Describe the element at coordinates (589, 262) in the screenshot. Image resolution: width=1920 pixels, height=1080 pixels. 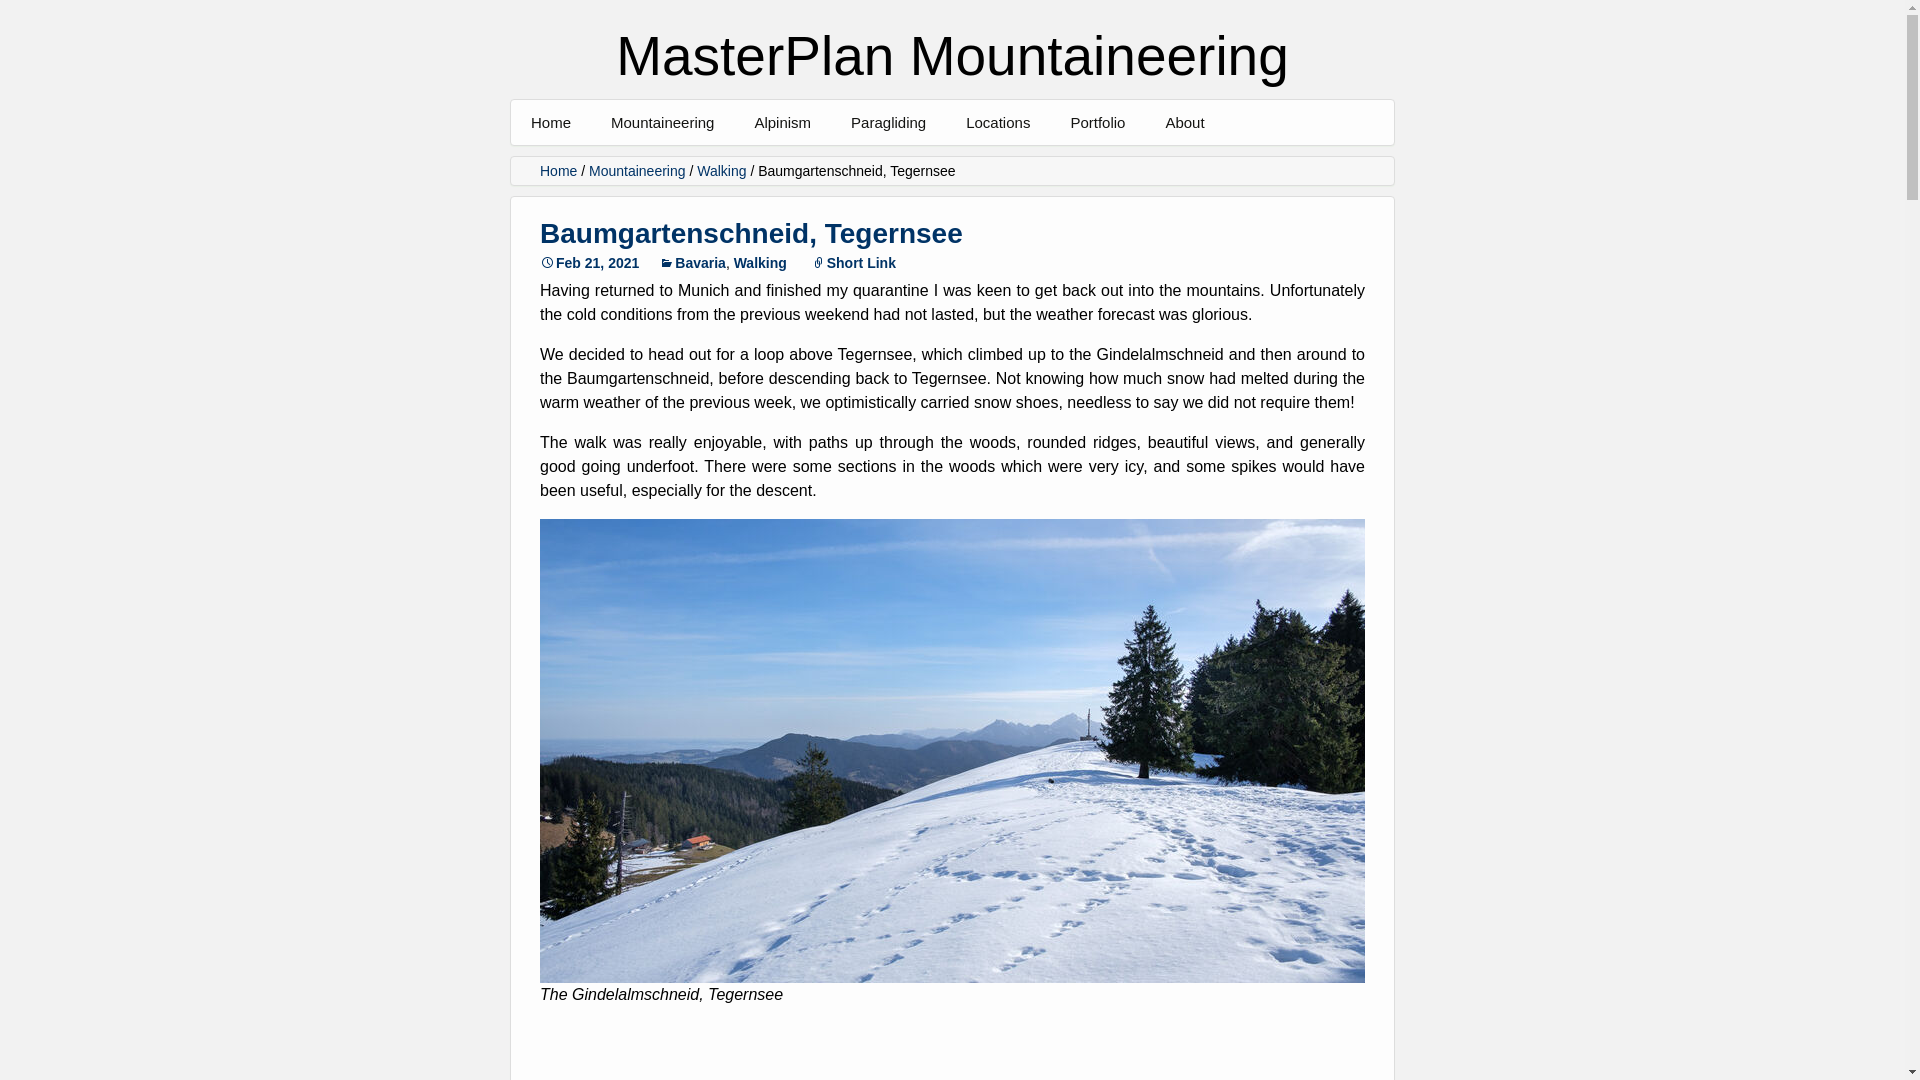
I see `Permalink to Baumgartenschneid, Tegernsee` at that location.